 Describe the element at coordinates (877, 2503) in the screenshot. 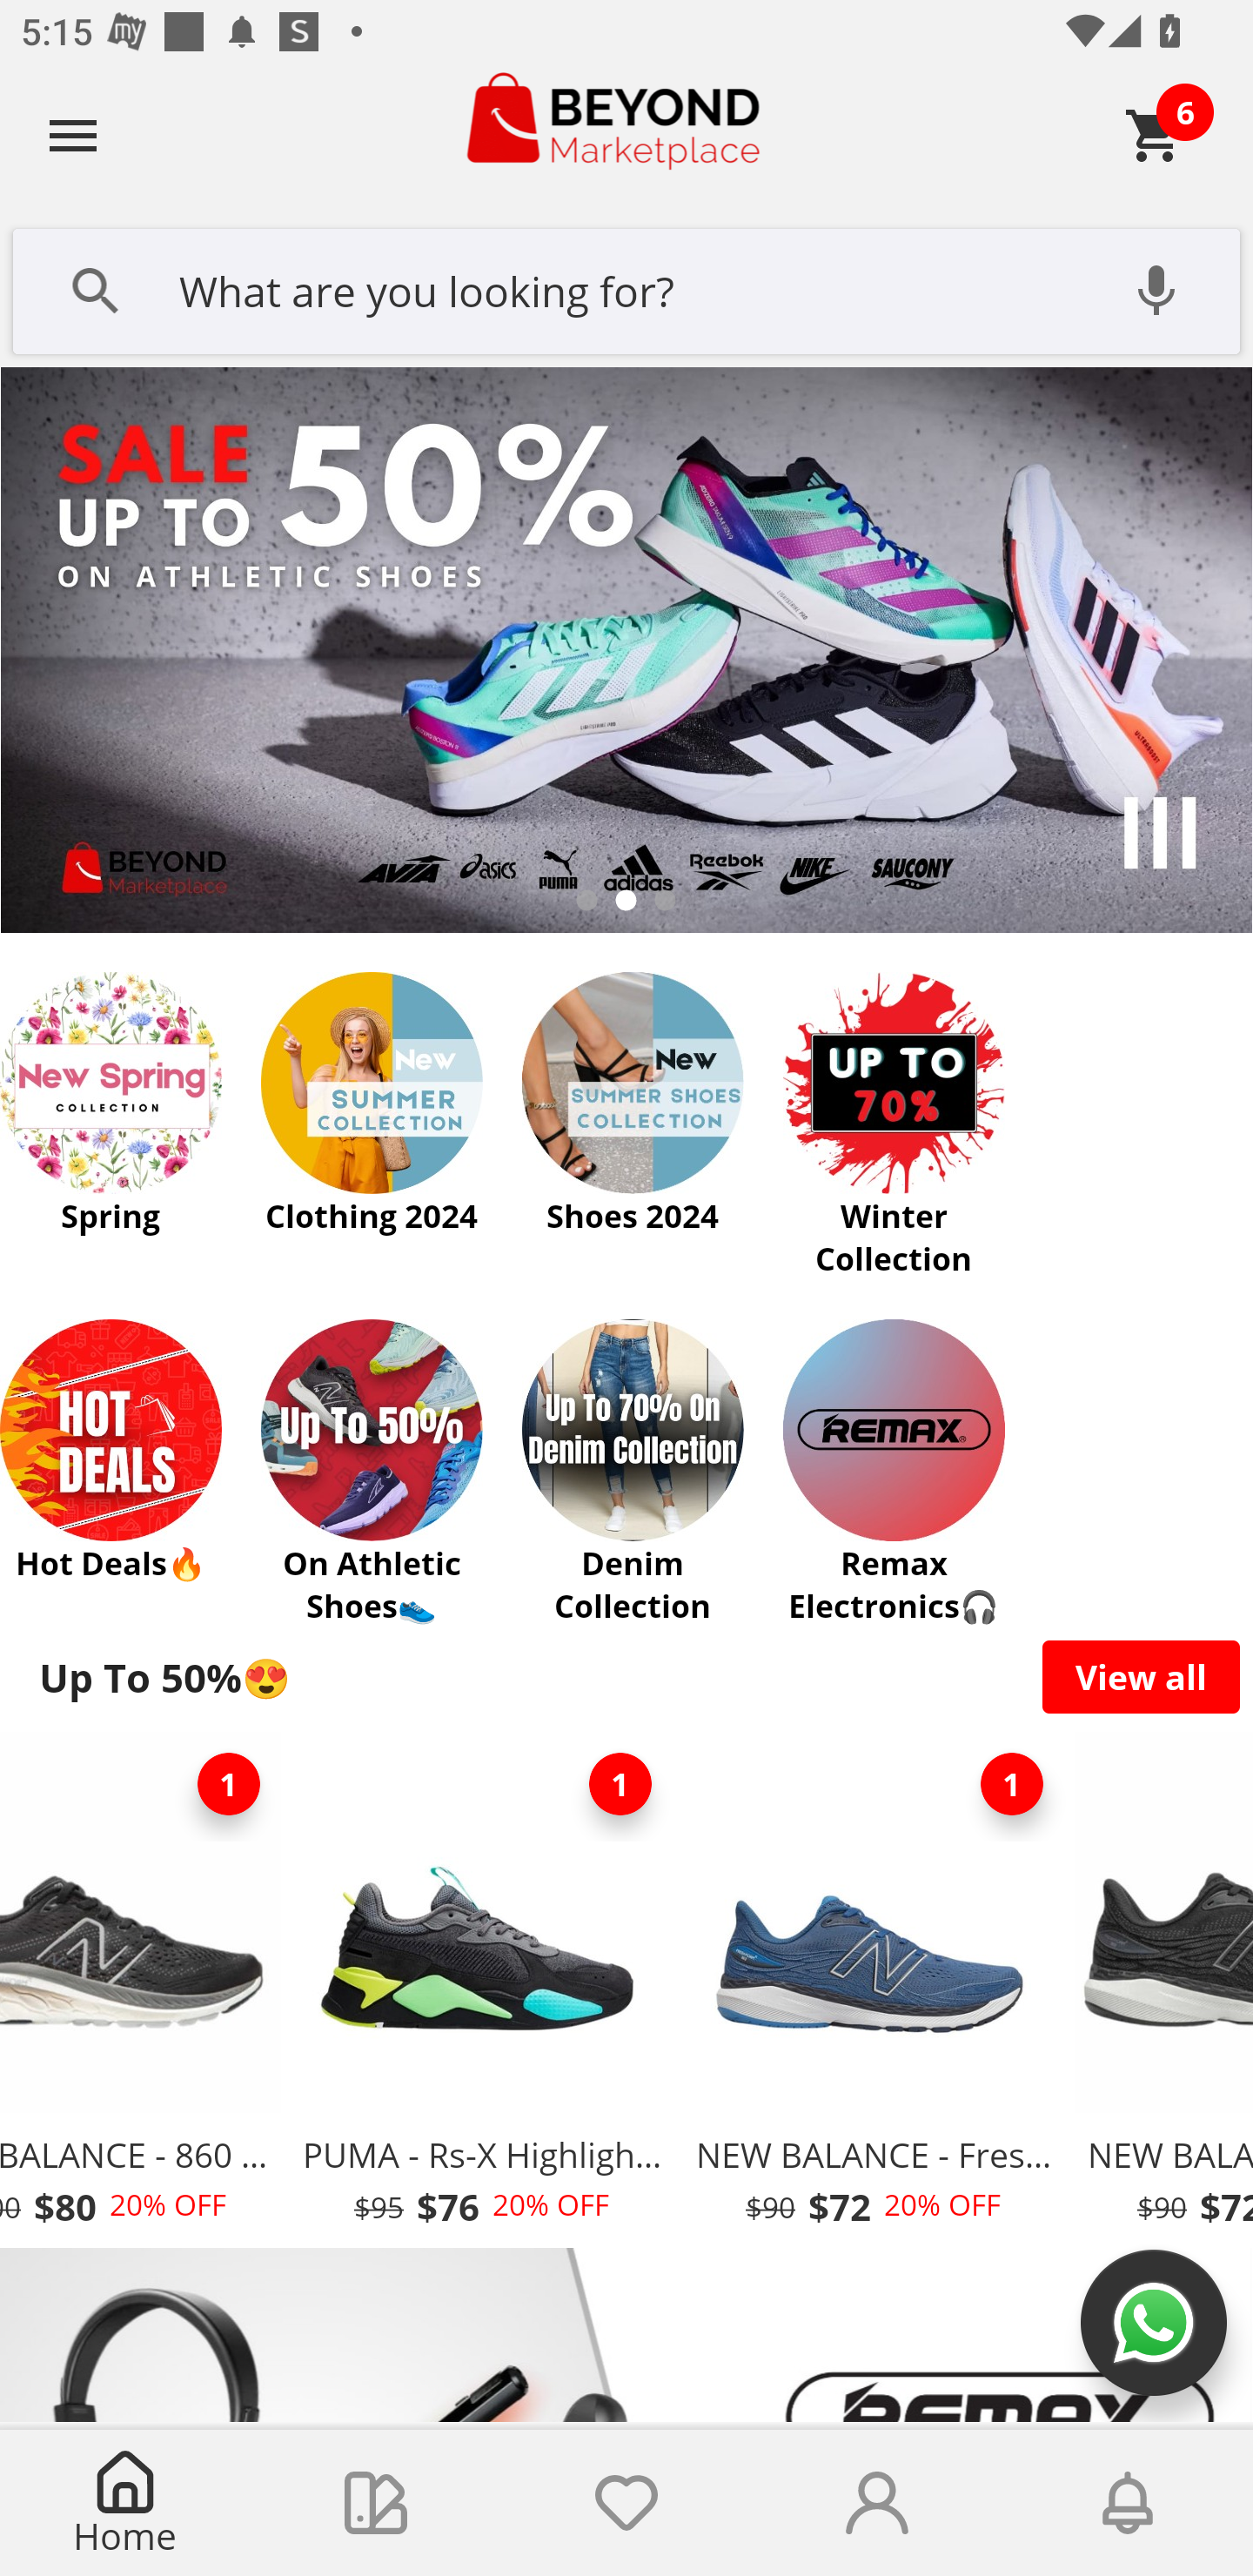

I see `Account` at that location.